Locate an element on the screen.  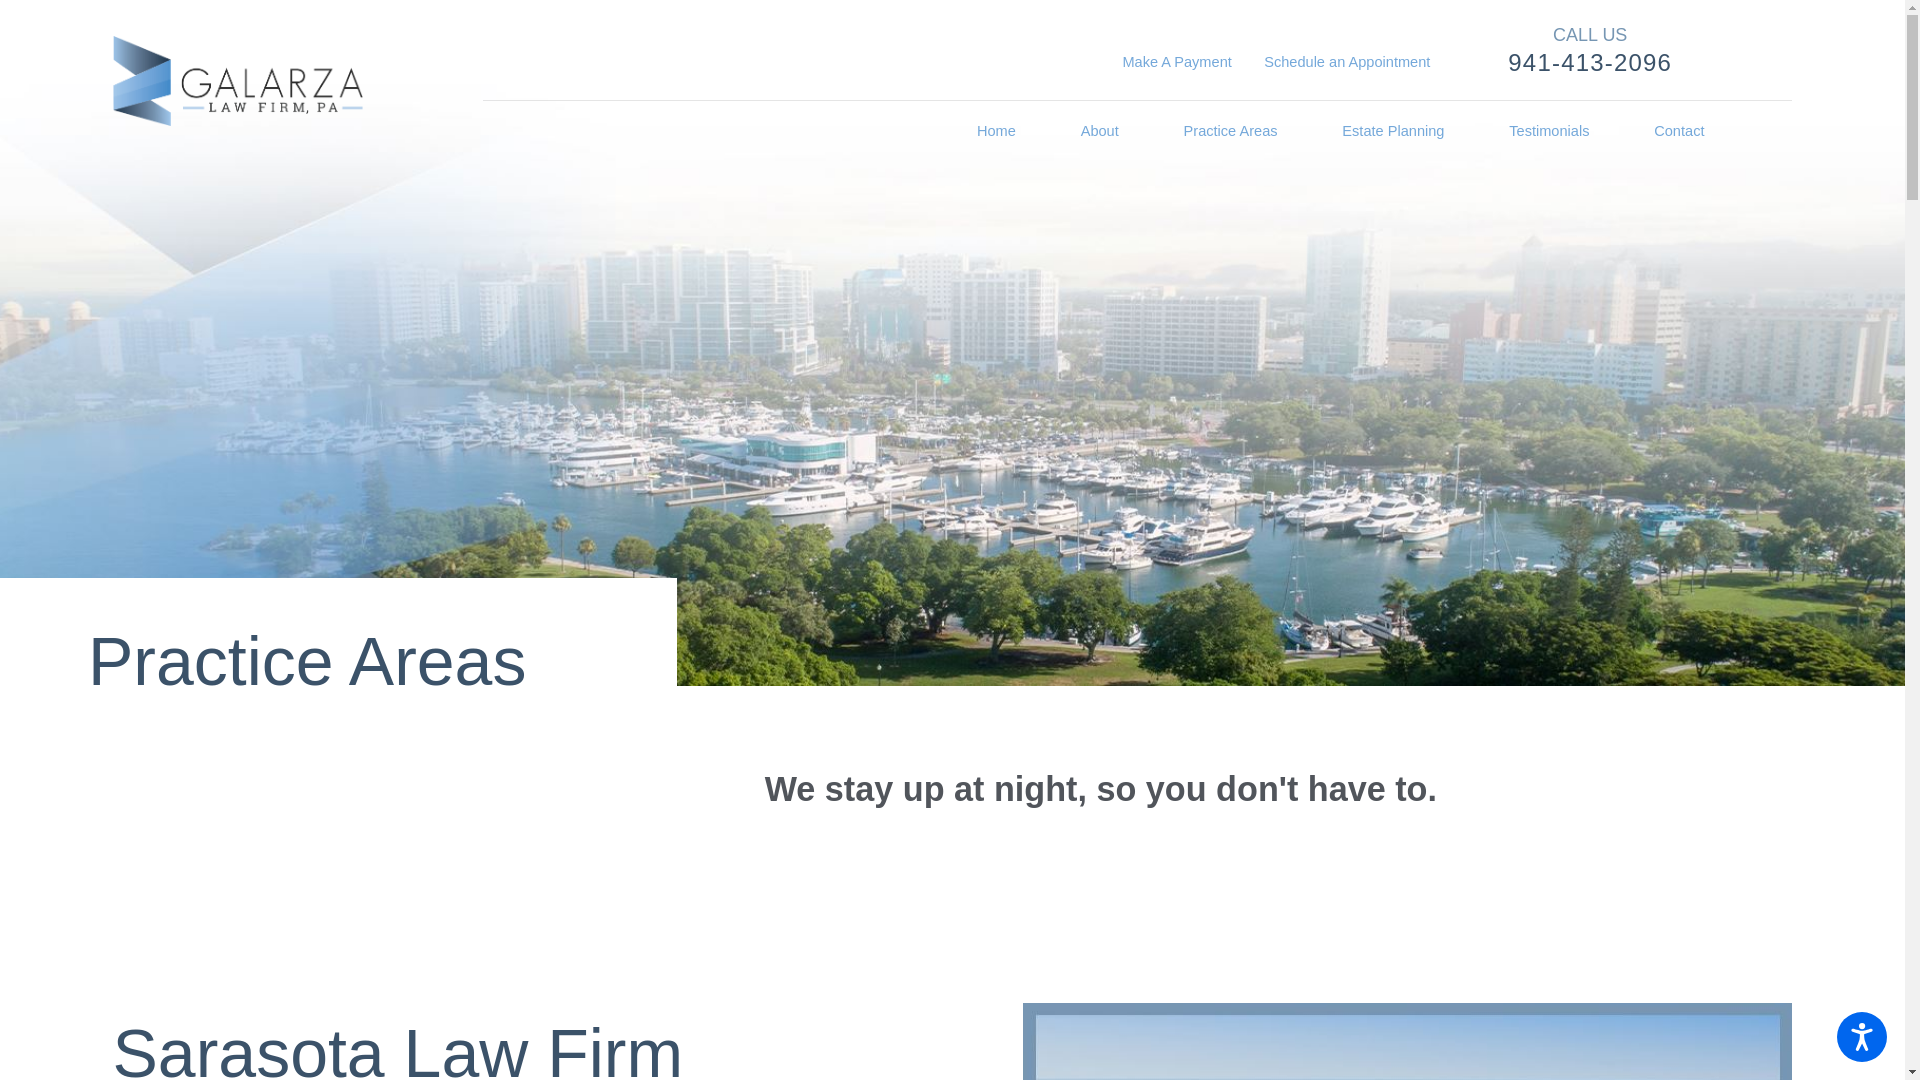
Estate Planning is located at coordinates (1392, 132).